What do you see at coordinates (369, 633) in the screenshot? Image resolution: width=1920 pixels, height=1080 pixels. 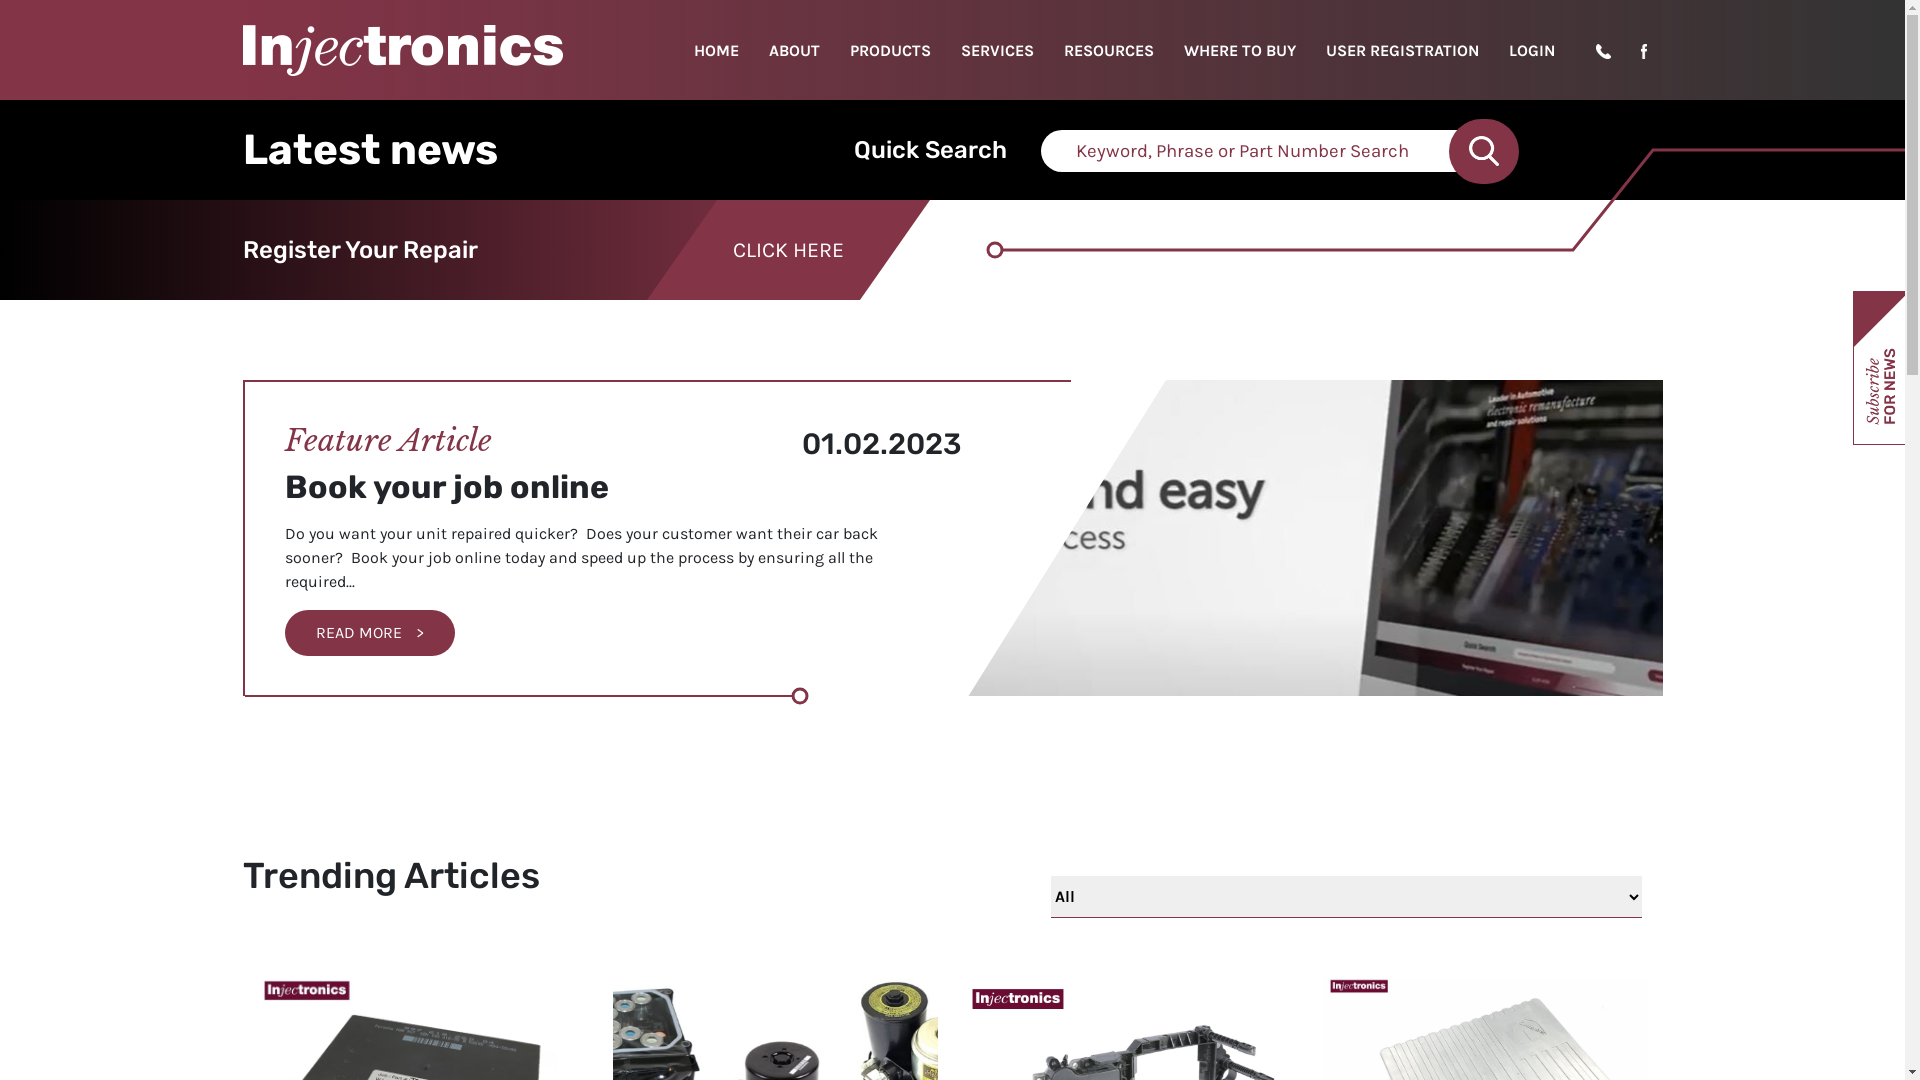 I see `READ MORE` at bounding box center [369, 633].